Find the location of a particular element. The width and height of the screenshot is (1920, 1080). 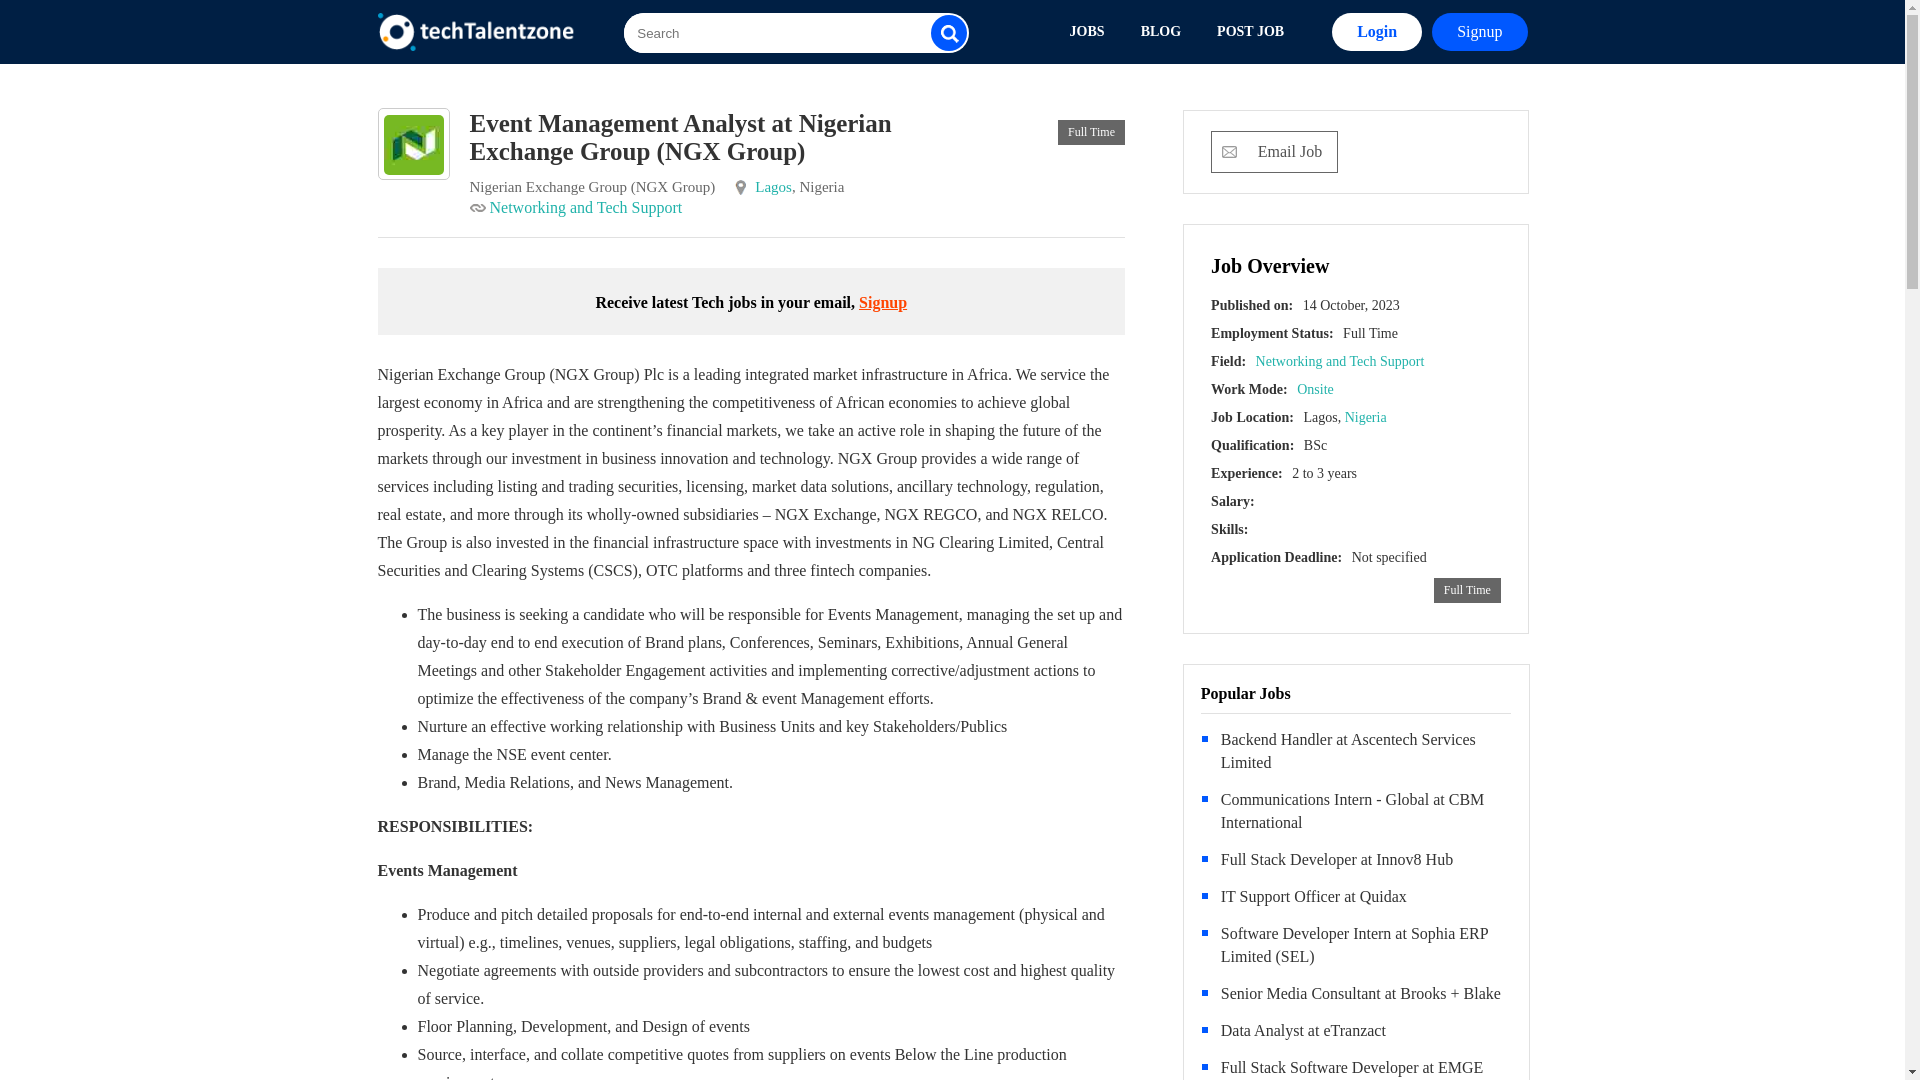

BLOG is located at coordinates (1160, 32).